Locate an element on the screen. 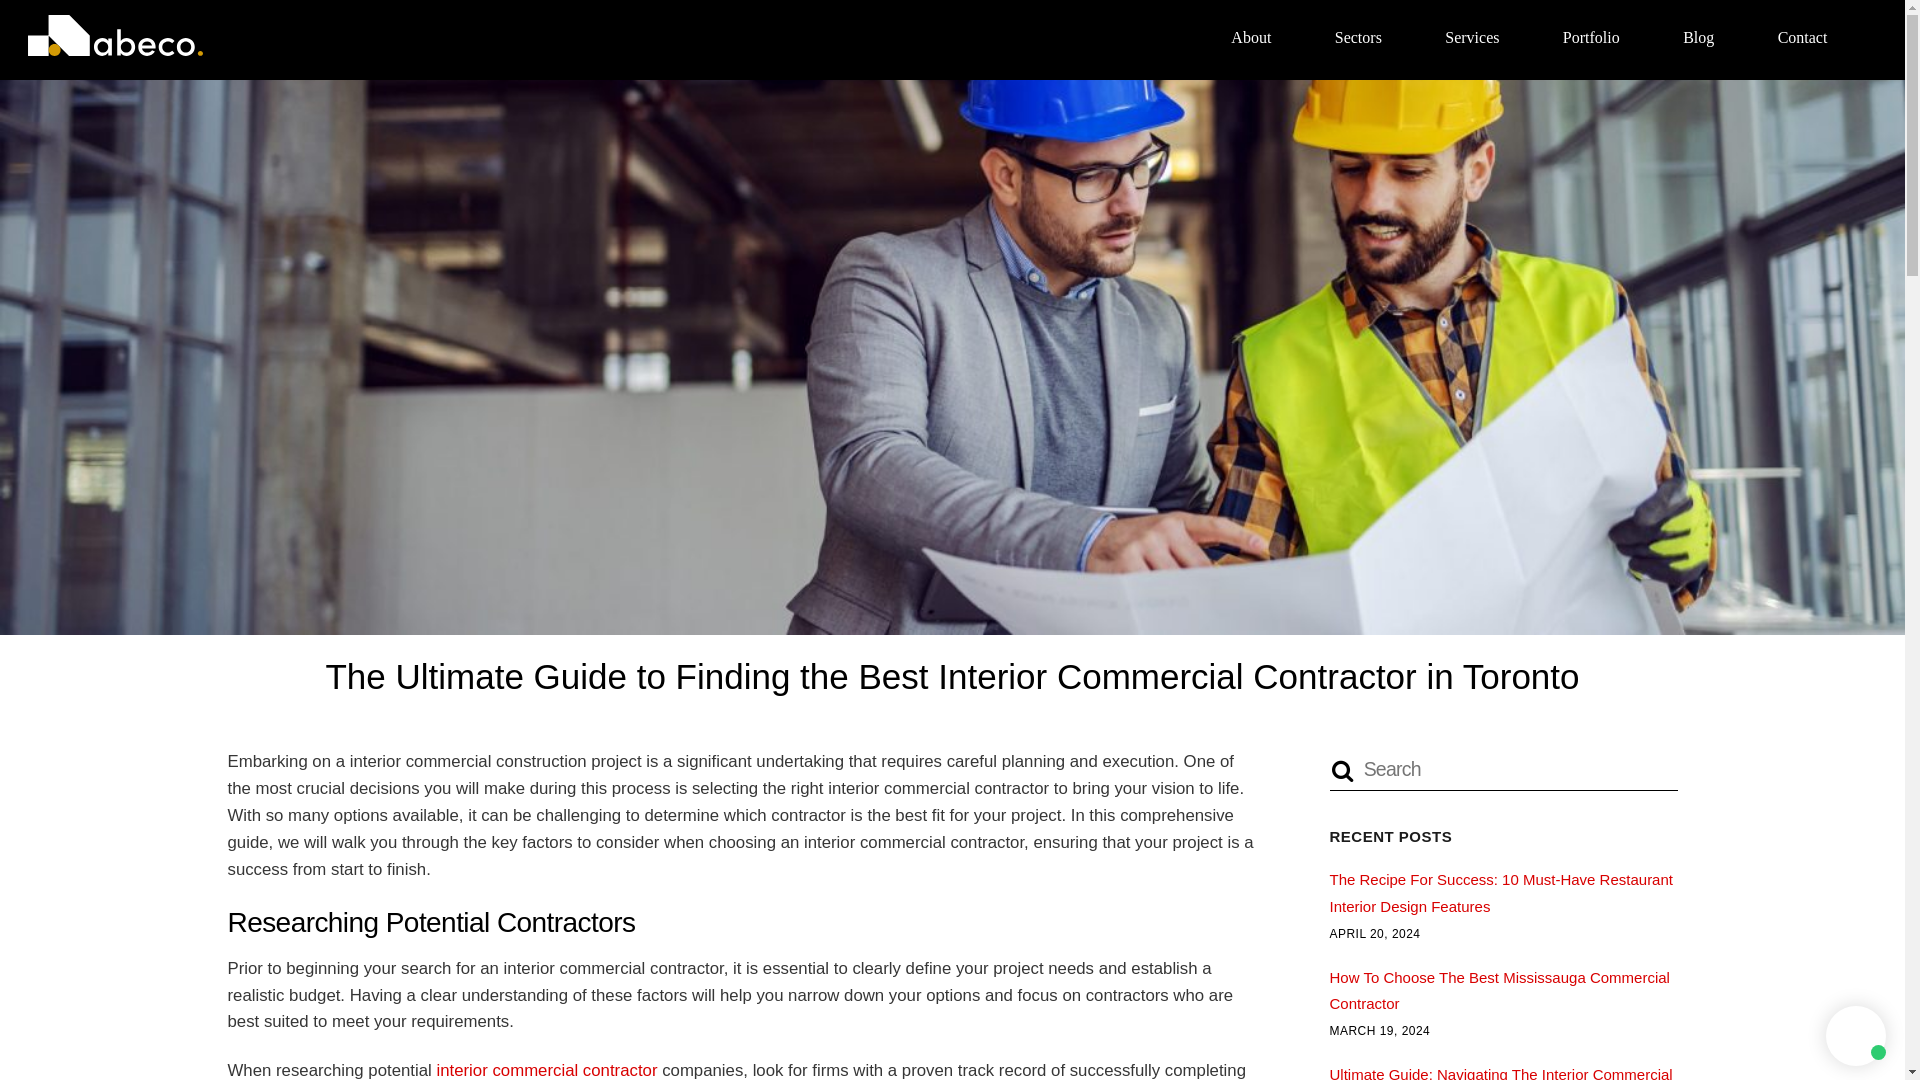 The height and width of the screenshot is (1080, 1920). About is located at coordinates (1250, 36).